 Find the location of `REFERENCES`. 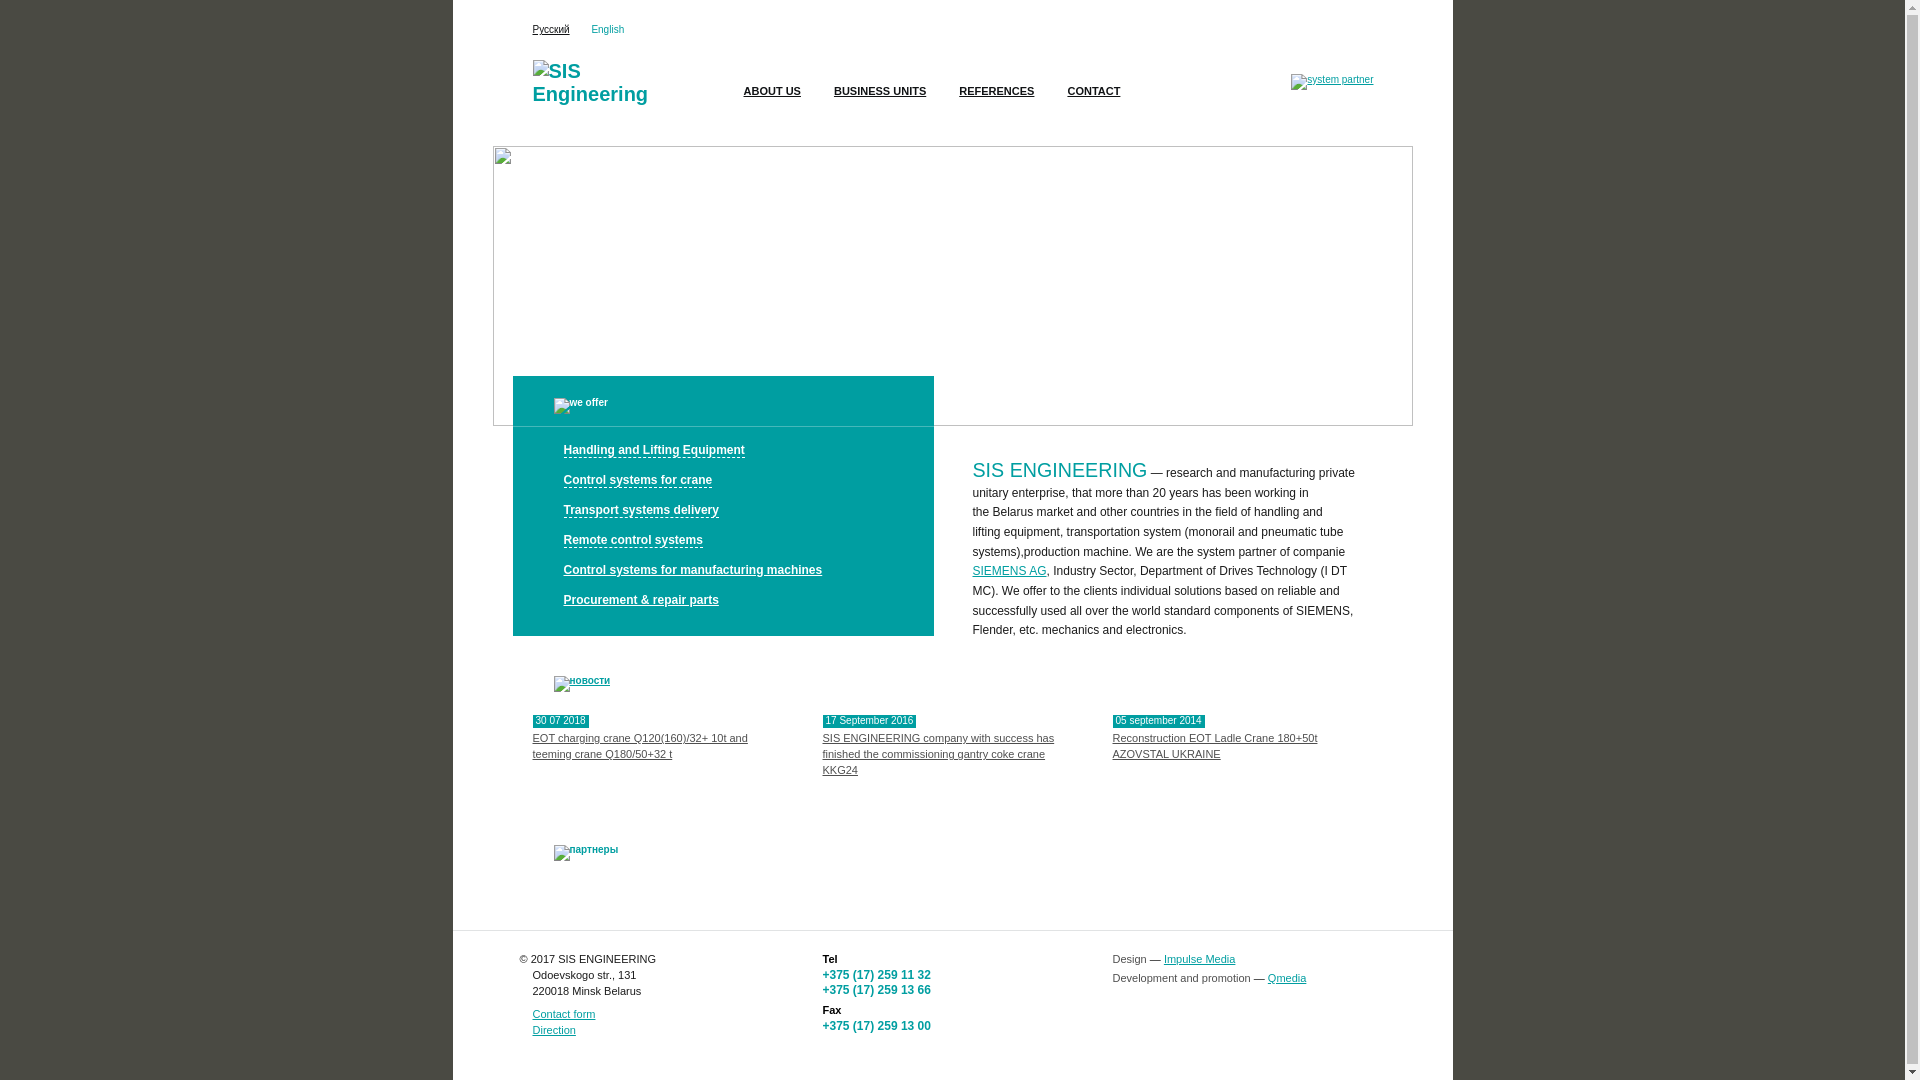

REFERENCES is located at coordinates (996, 97).